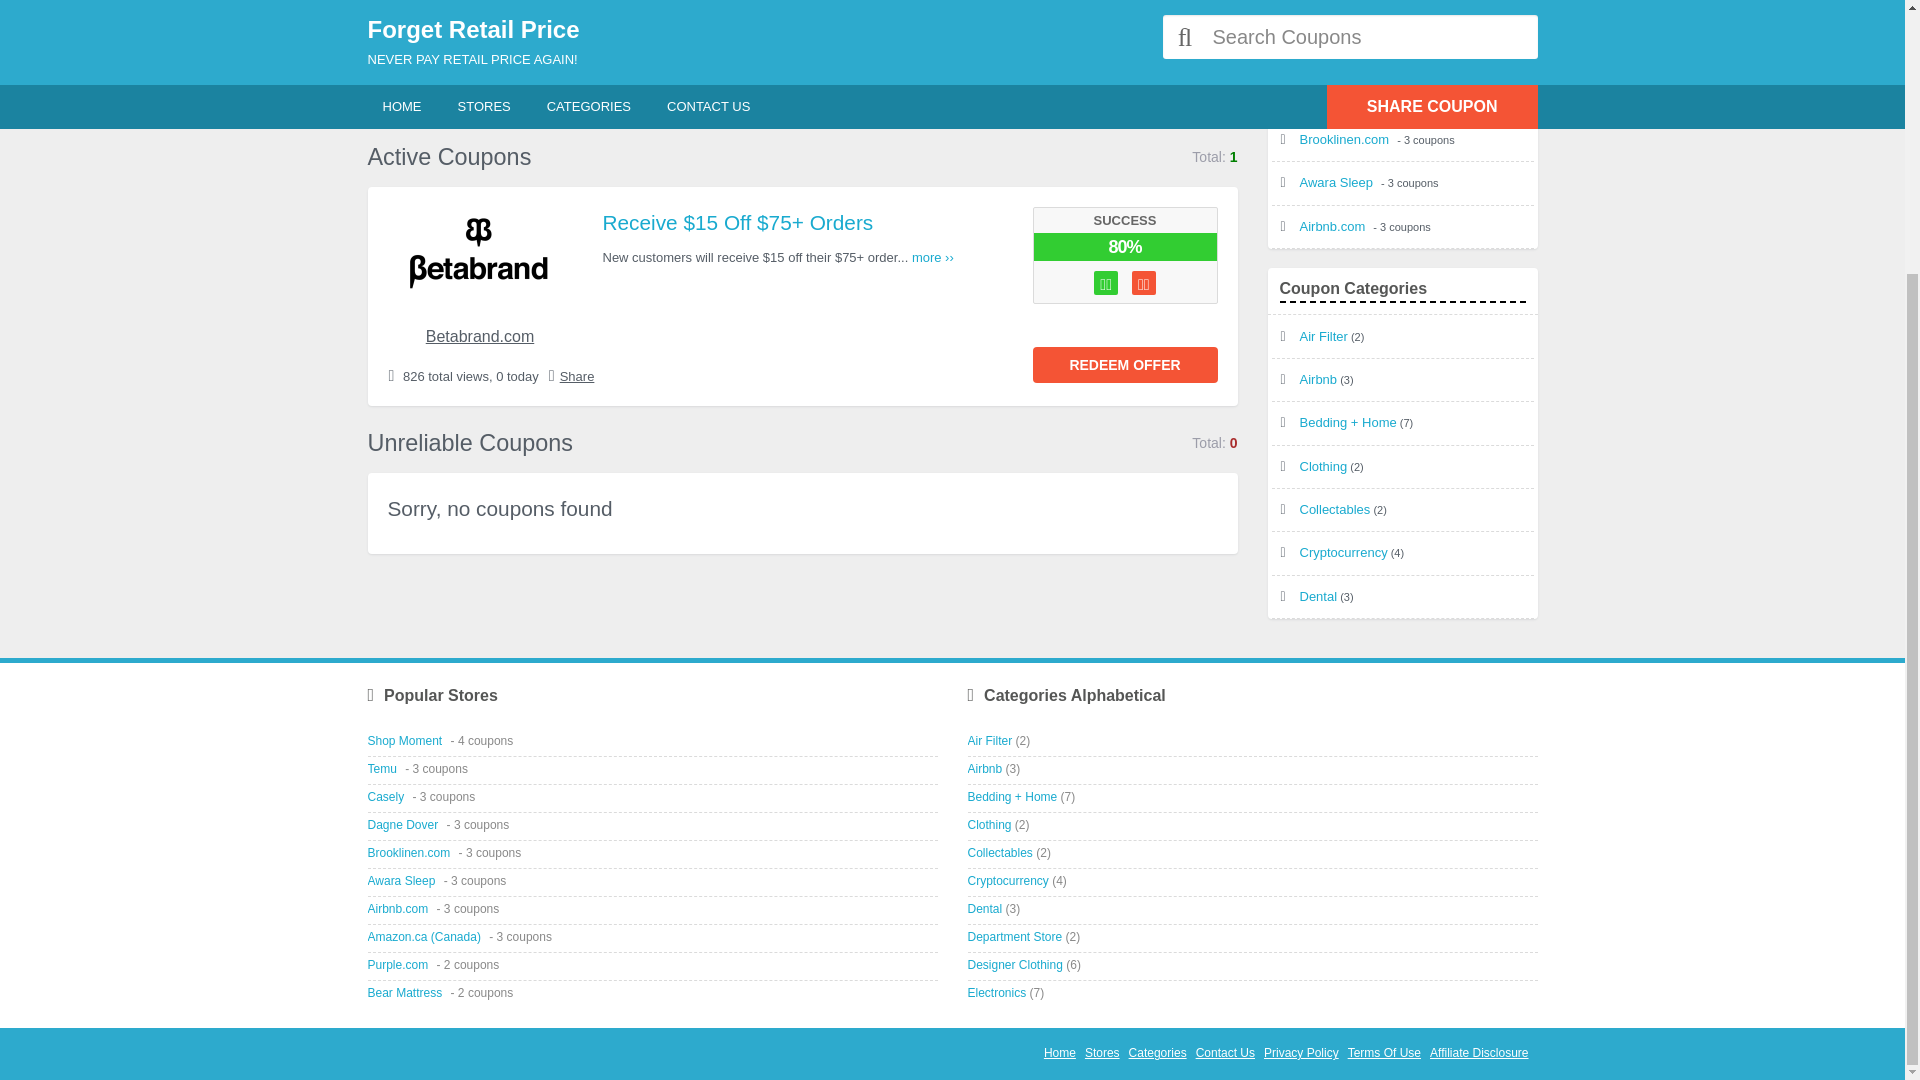  I want to click on Dagne Dover, so click(1340, 96).